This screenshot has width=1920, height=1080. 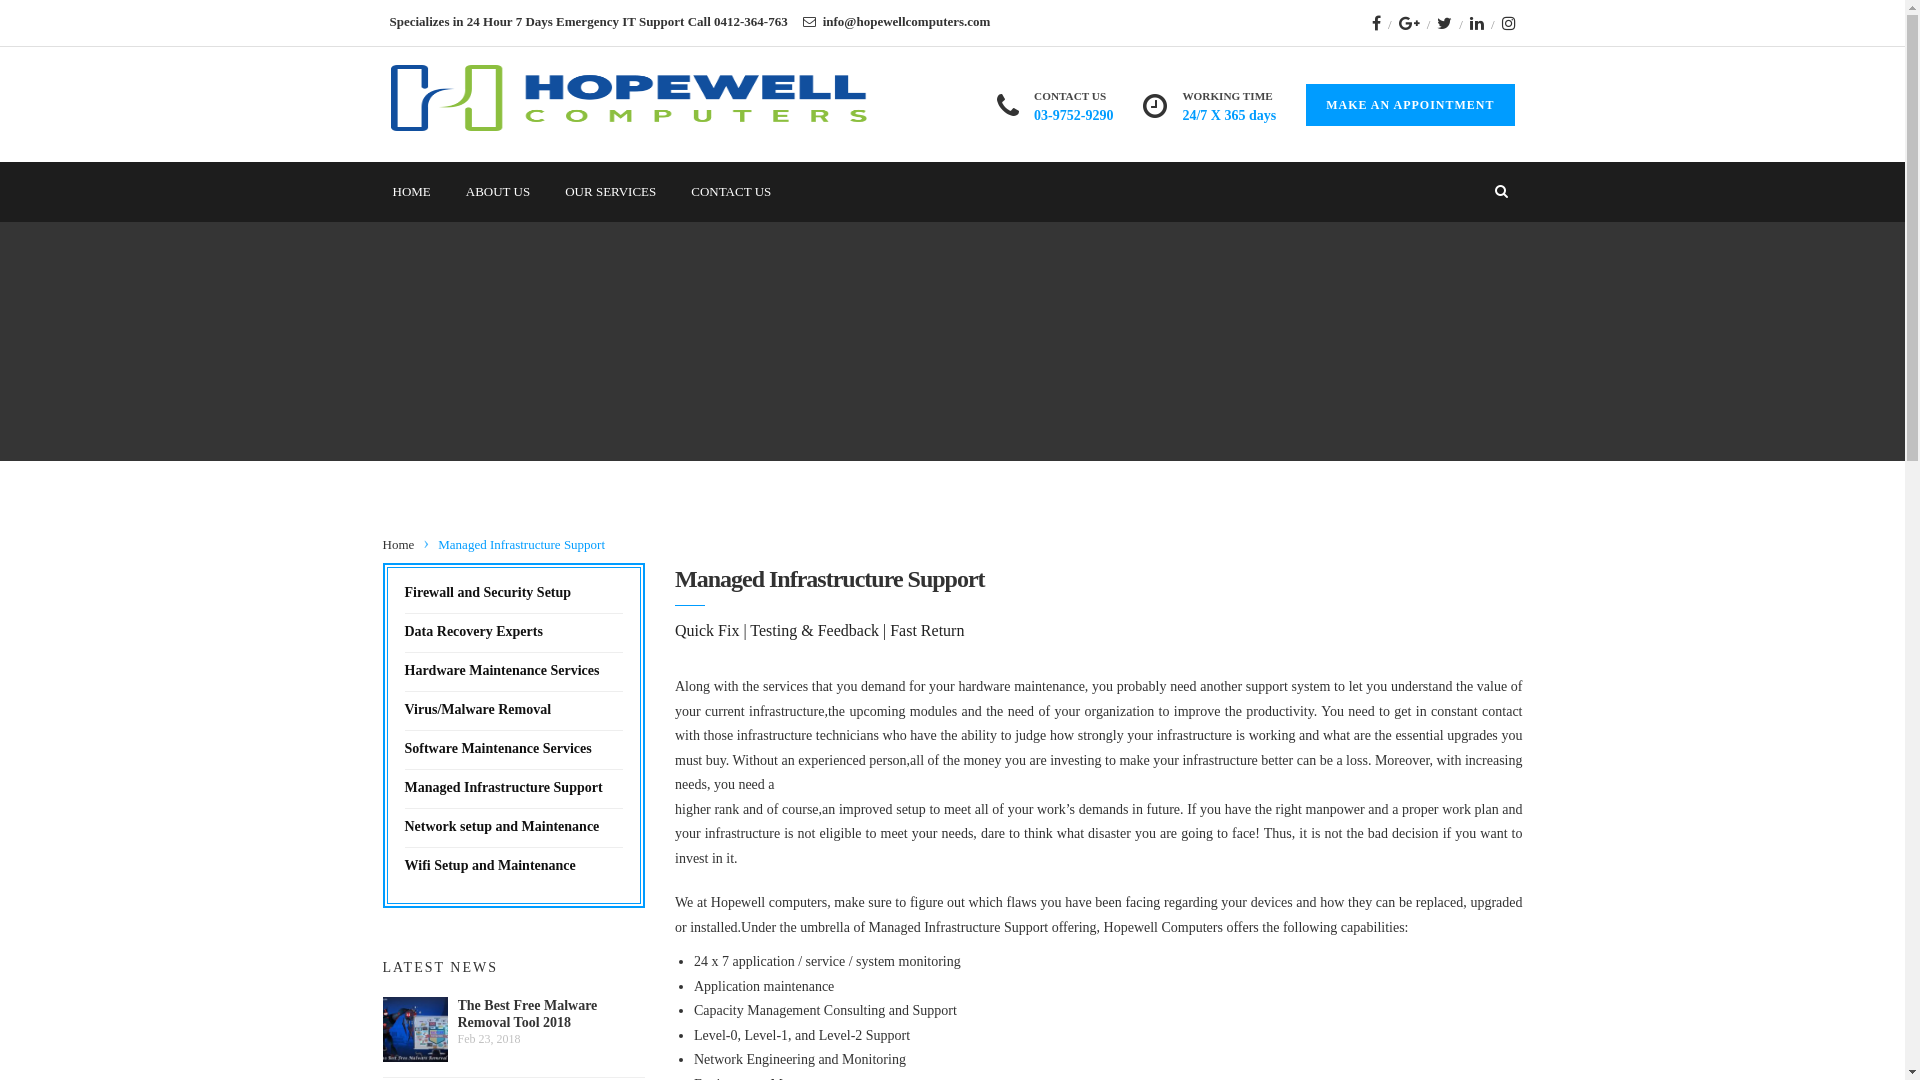 I want to click on Home, so click(x=398, y=544).